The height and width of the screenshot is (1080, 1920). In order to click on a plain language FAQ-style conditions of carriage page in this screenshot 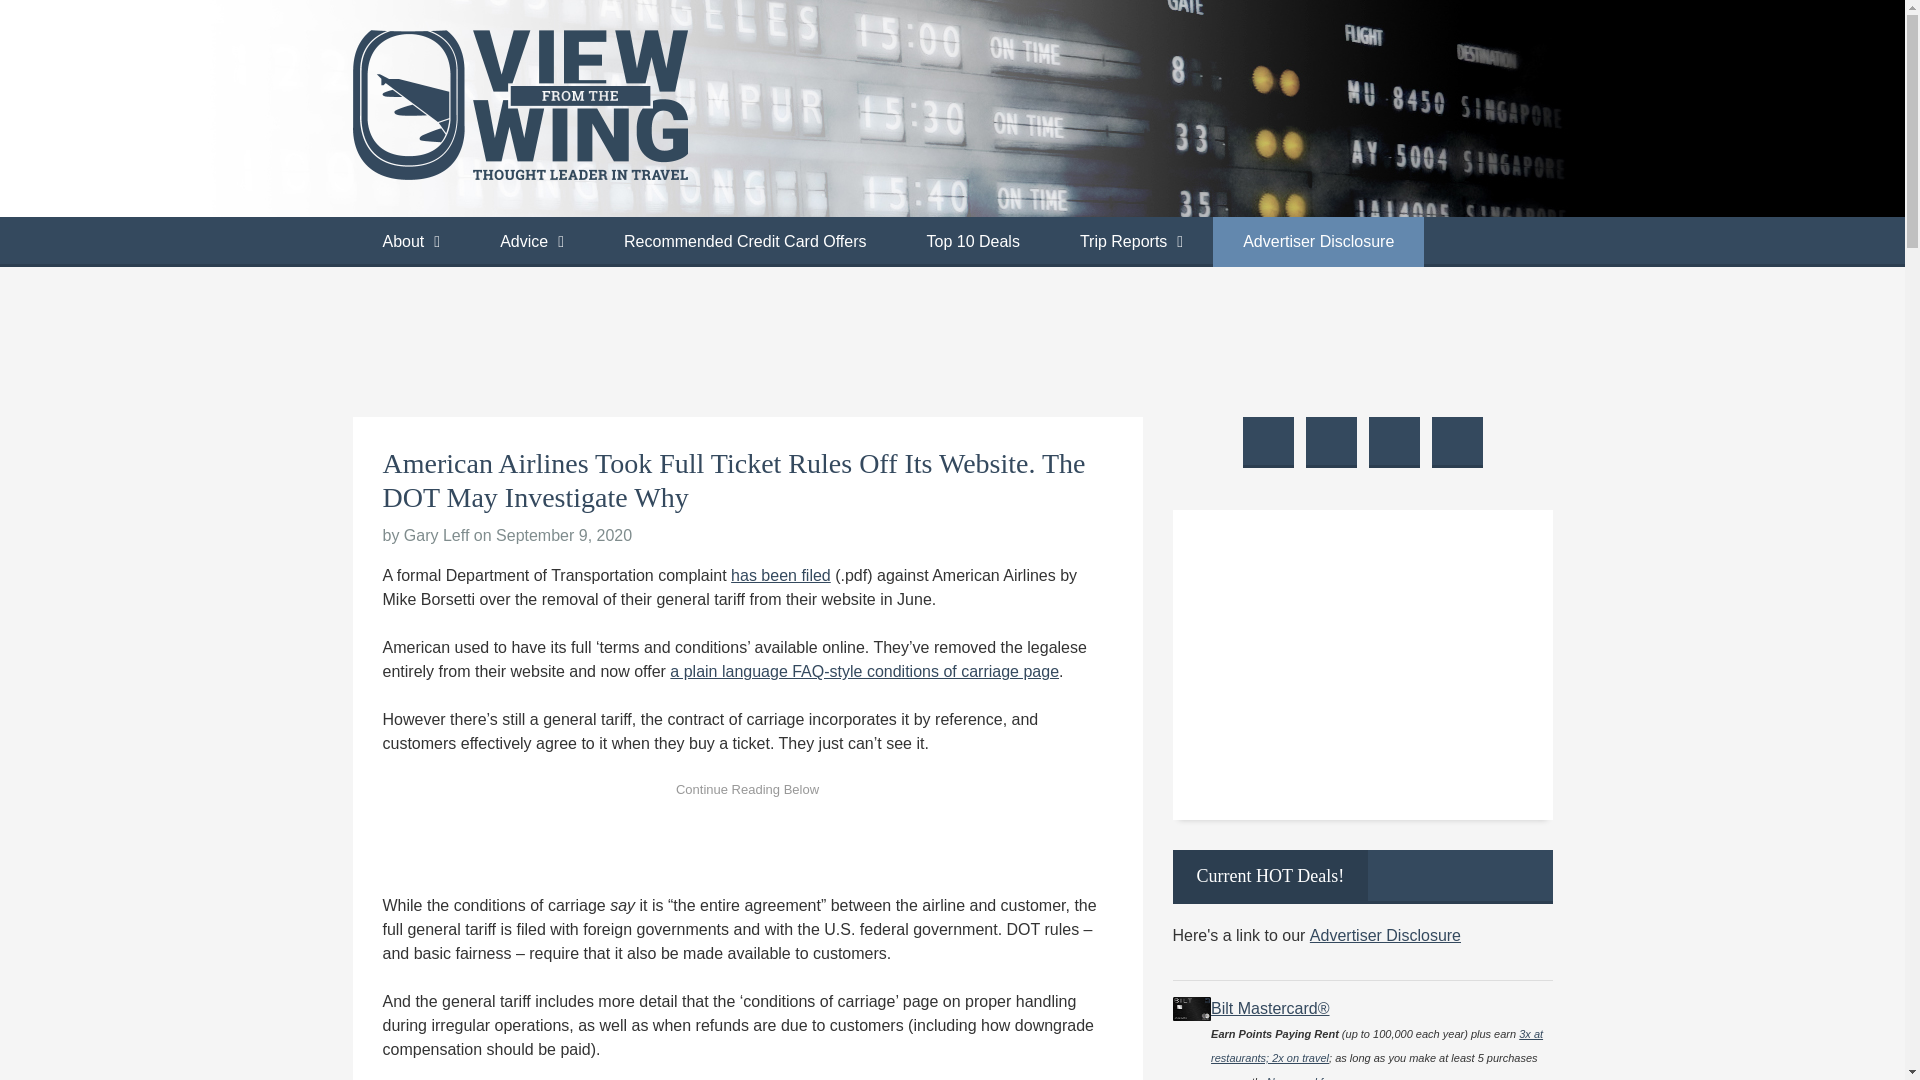, I will do `click(864, 672)`.